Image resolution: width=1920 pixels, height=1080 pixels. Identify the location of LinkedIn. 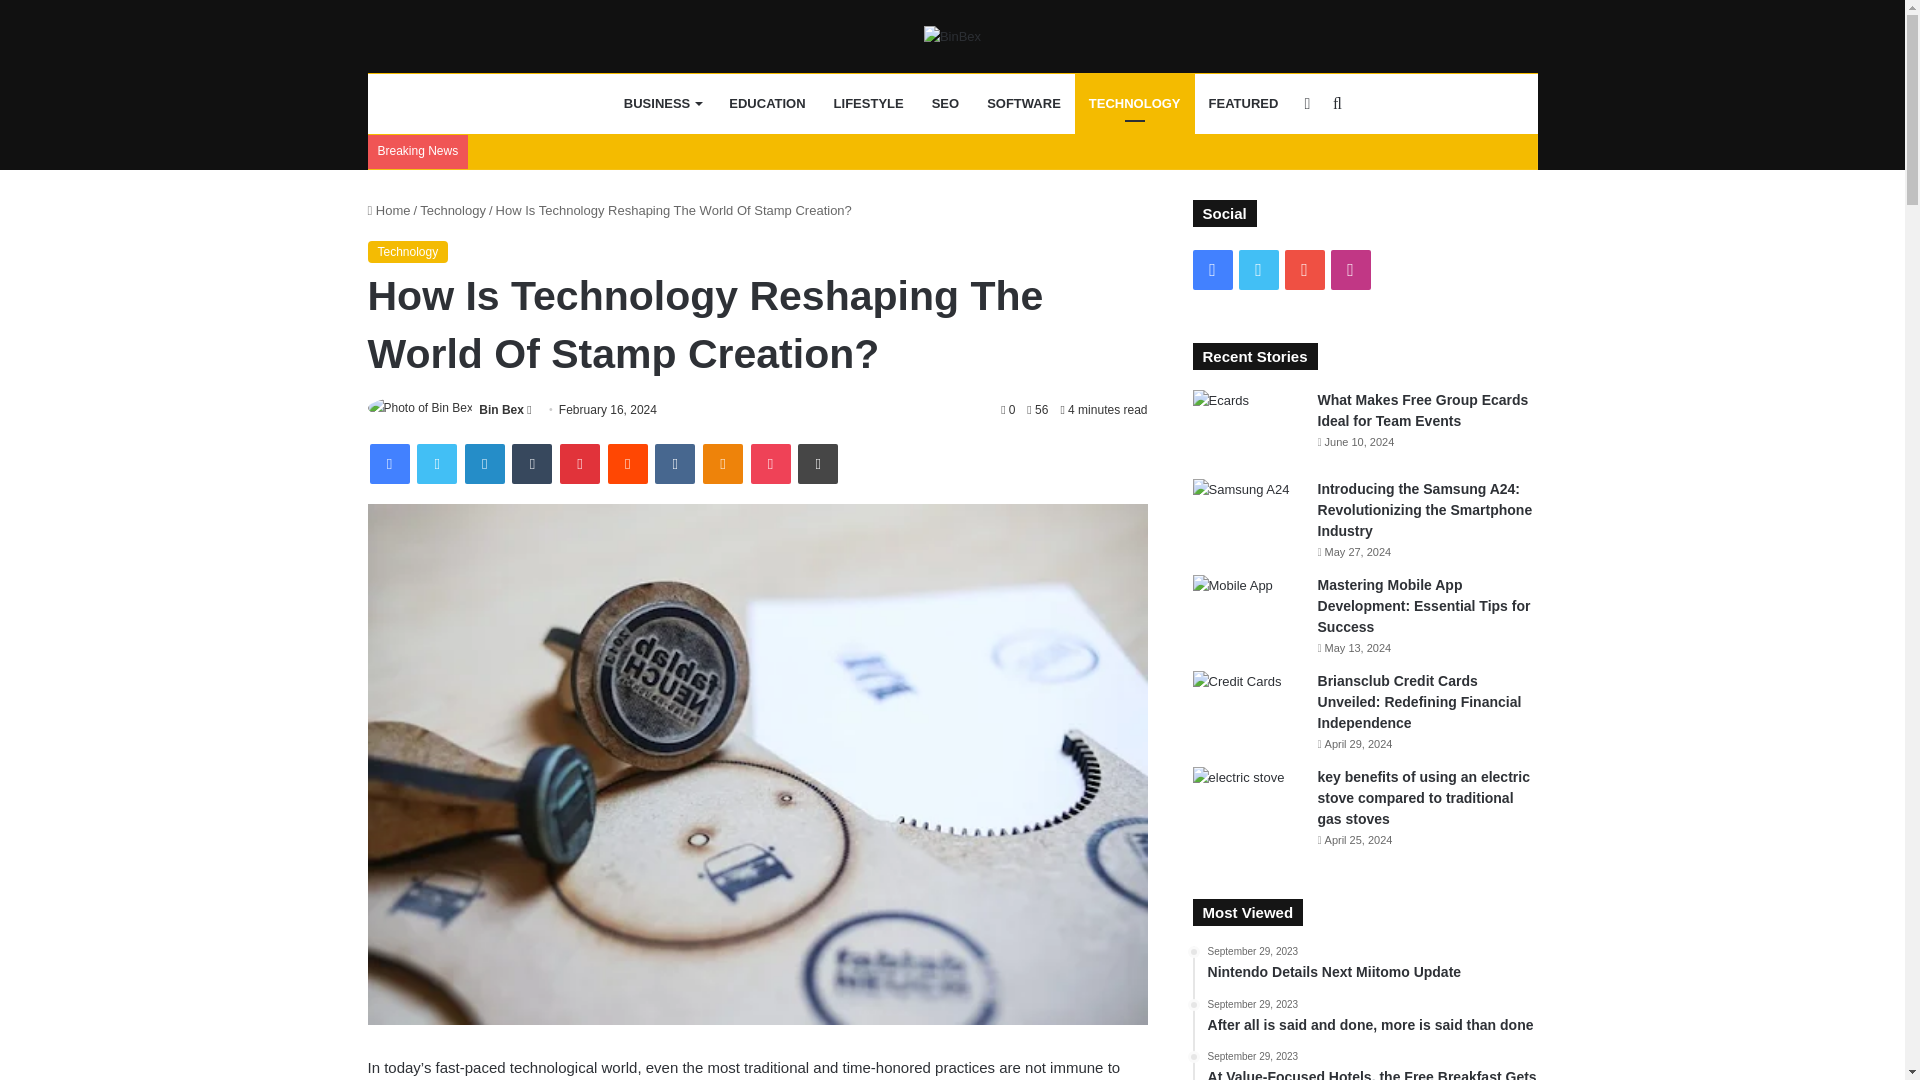
(484, 463).